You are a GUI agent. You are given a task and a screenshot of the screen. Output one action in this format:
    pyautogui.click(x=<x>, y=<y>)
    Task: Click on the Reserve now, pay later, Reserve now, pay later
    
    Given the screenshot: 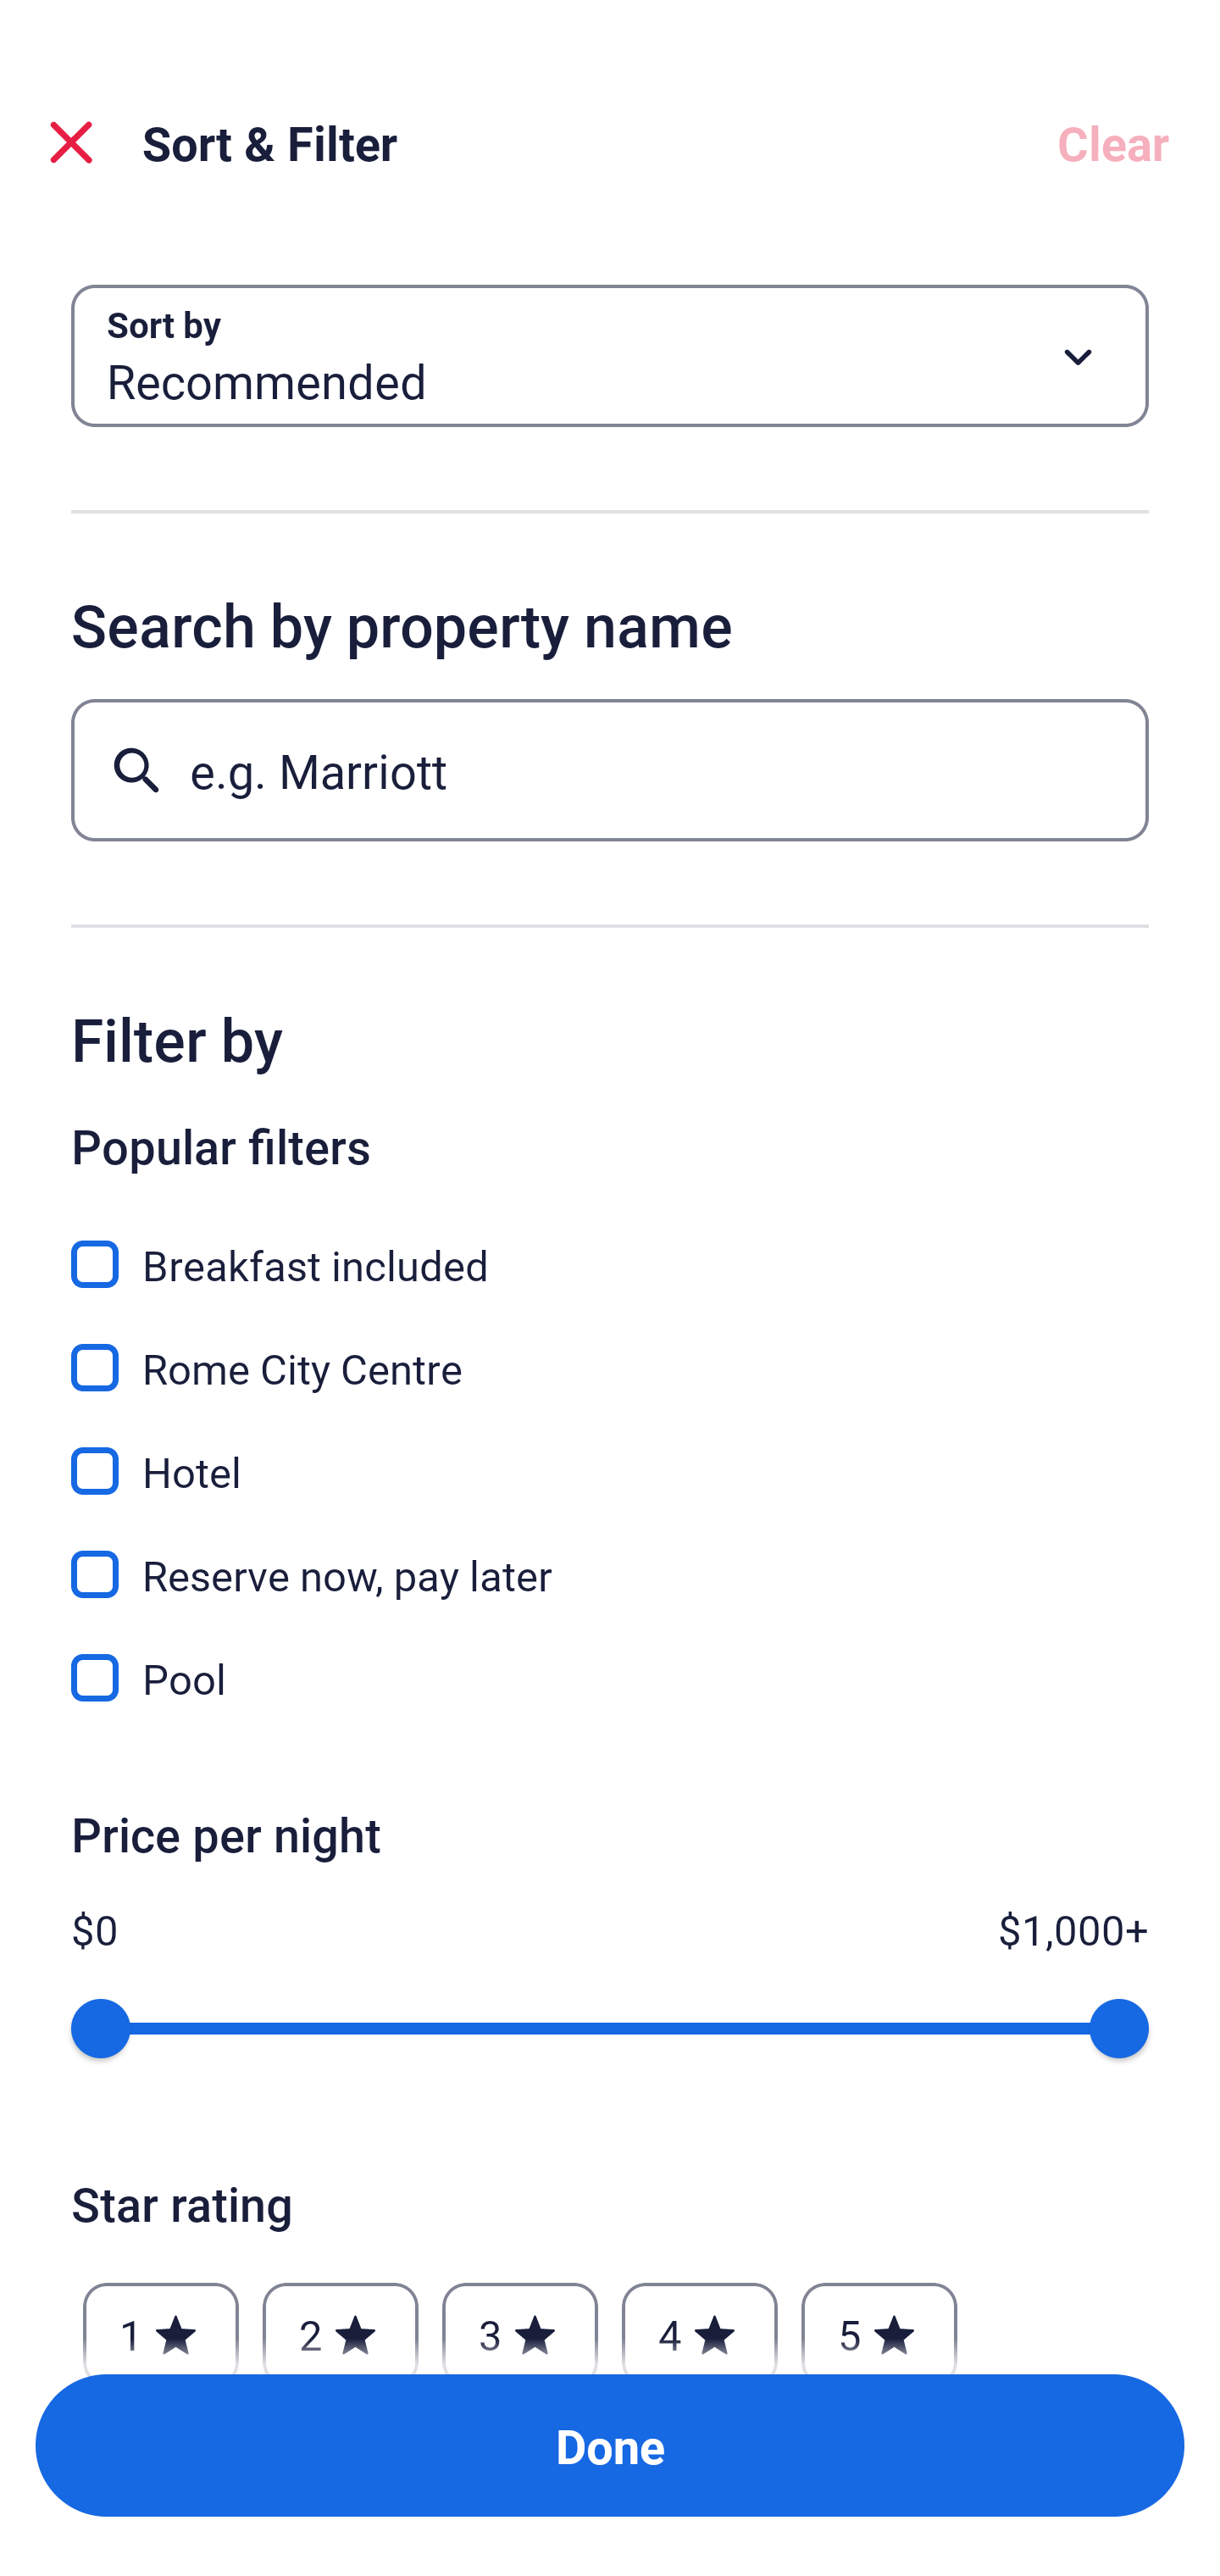 What is the action you would take?
    pyautogui.click(x=610, y=1556)
    